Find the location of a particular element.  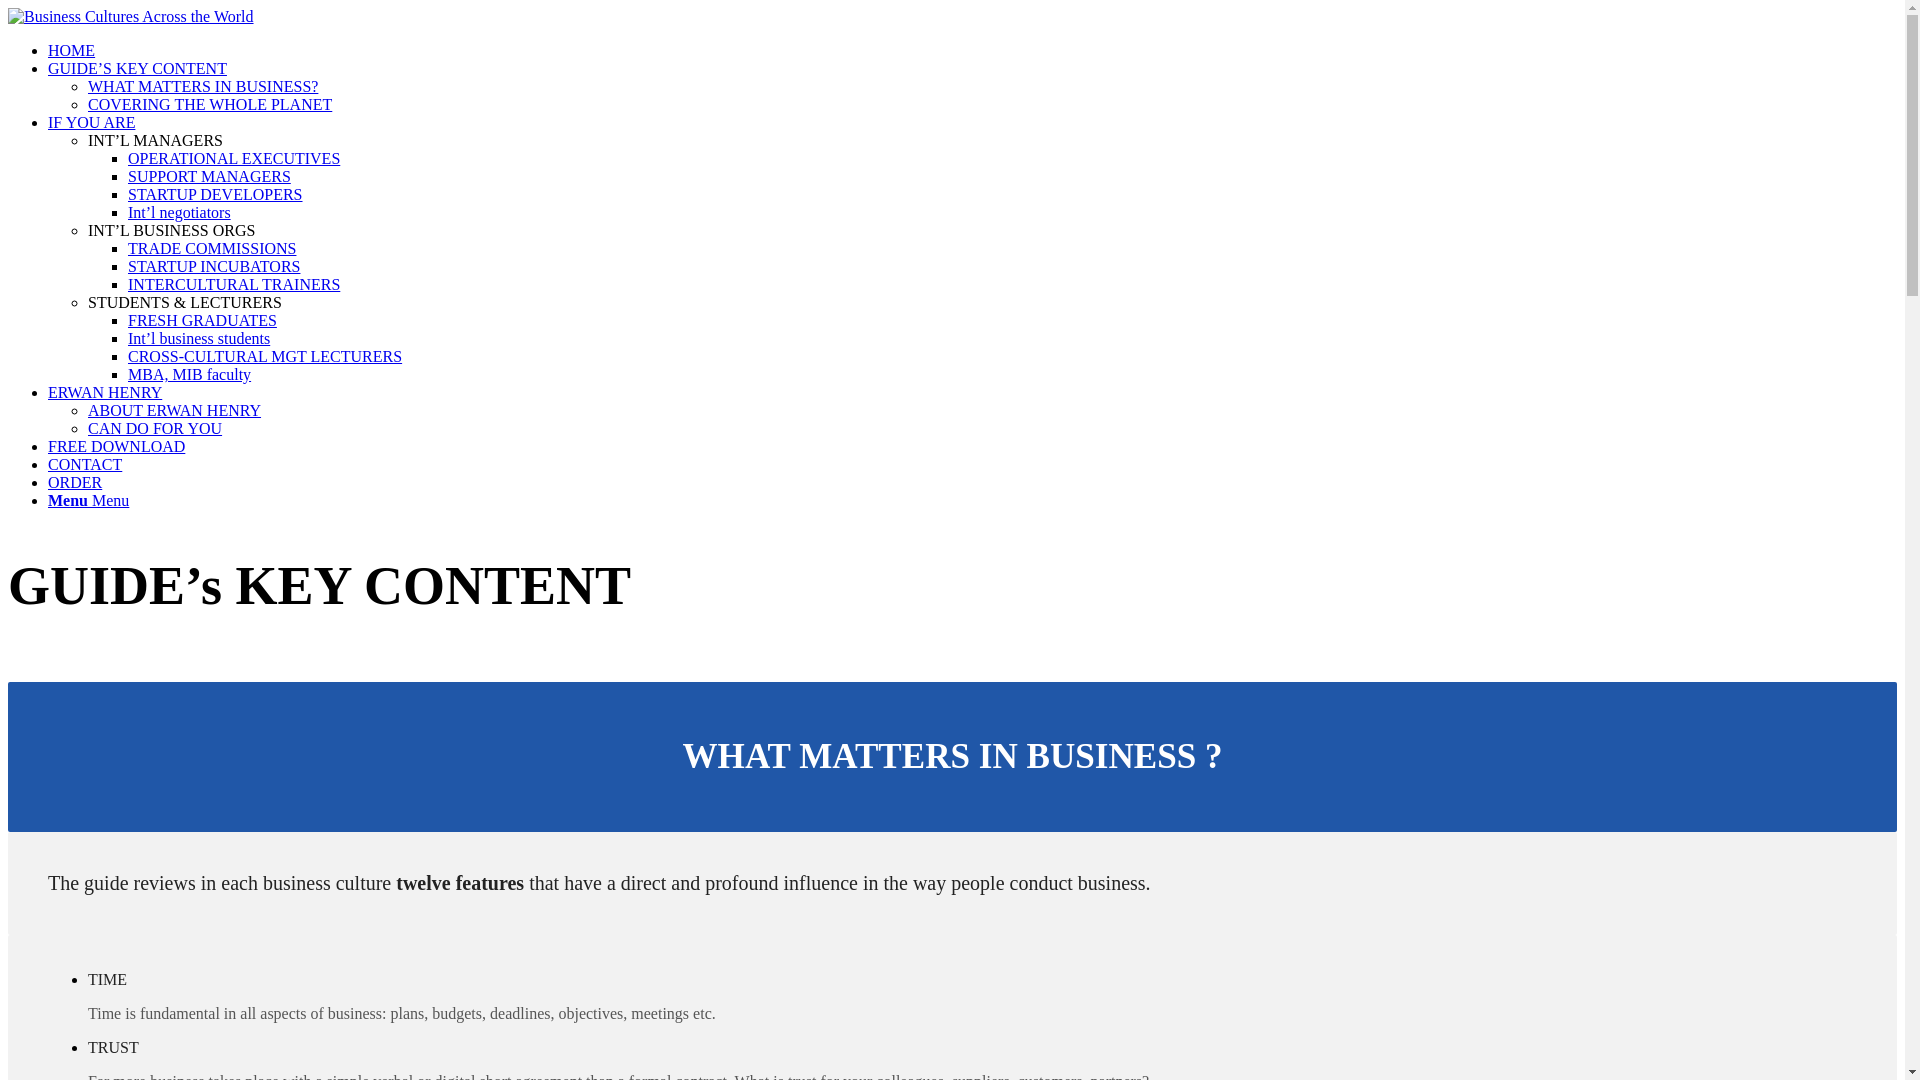

CONTACT is located at coordinates (85, 464).